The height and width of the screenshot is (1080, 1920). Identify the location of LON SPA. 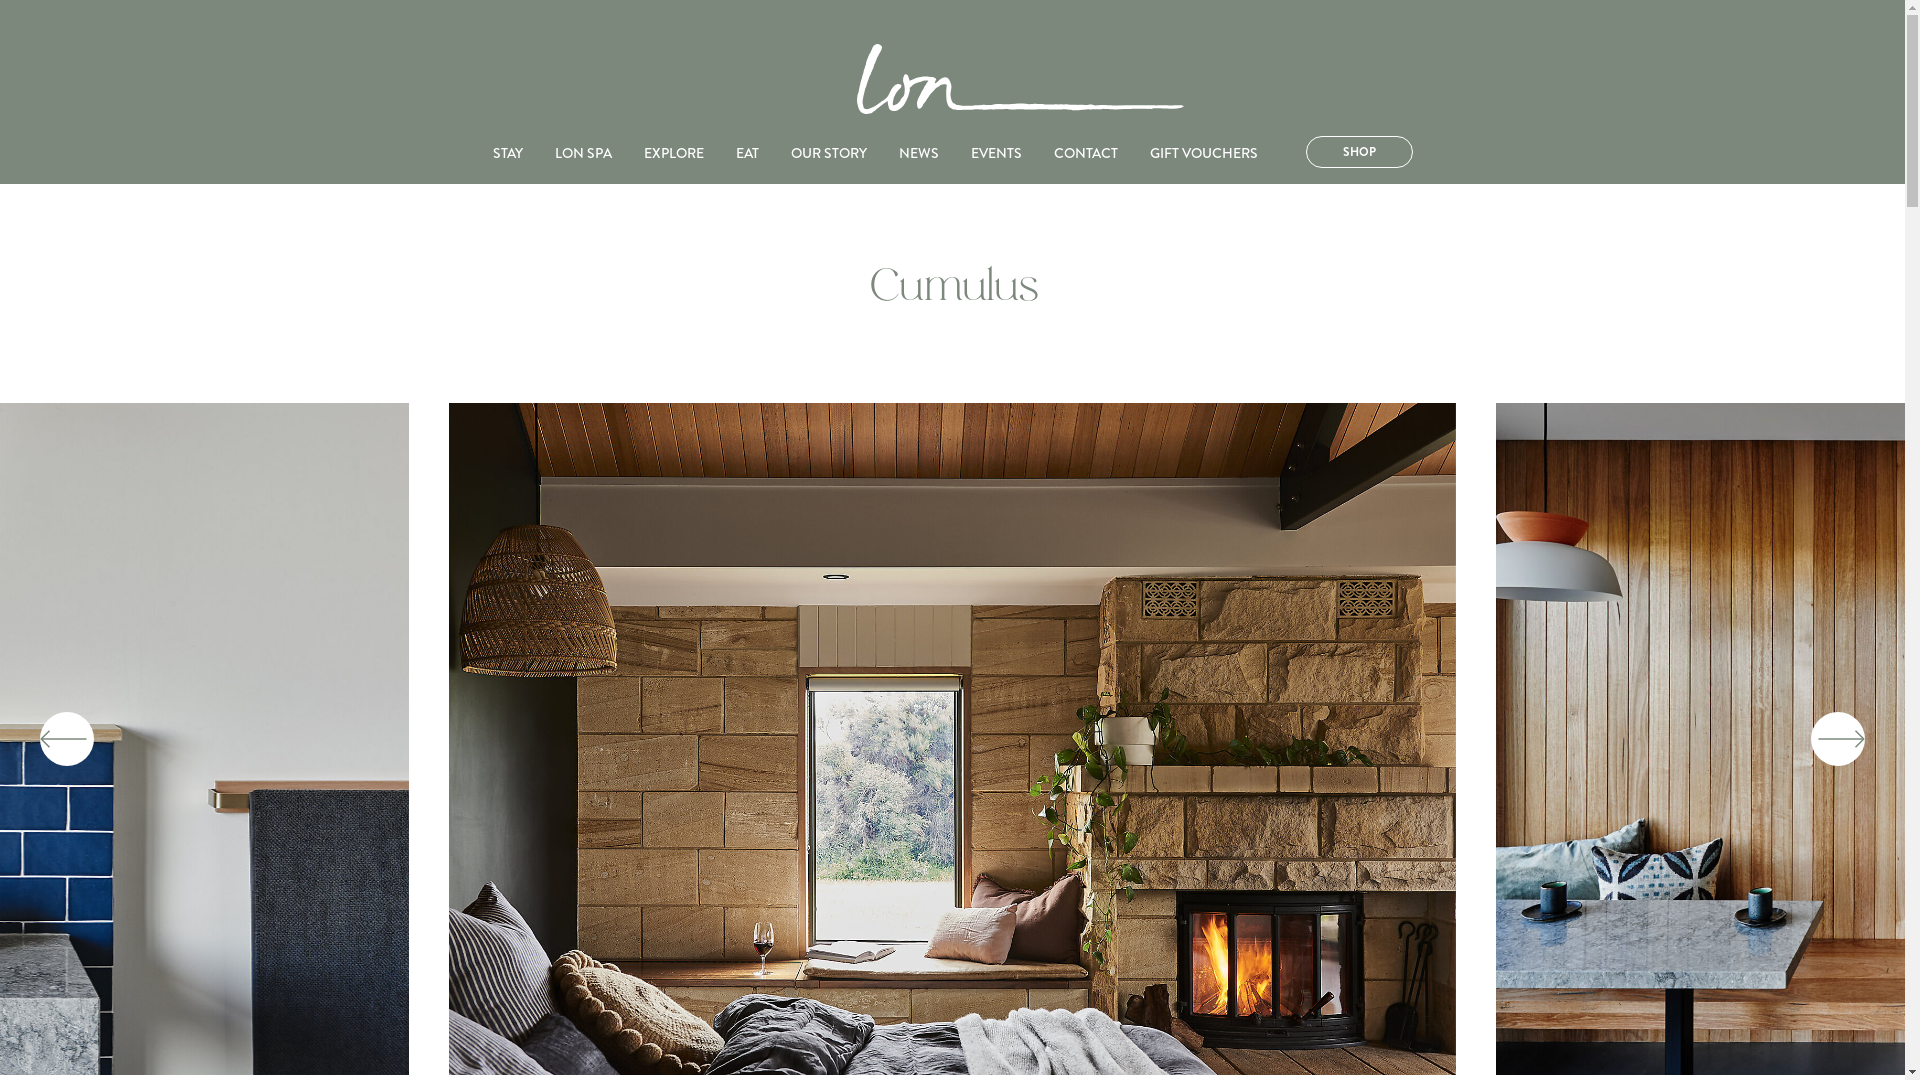
(582, 153).